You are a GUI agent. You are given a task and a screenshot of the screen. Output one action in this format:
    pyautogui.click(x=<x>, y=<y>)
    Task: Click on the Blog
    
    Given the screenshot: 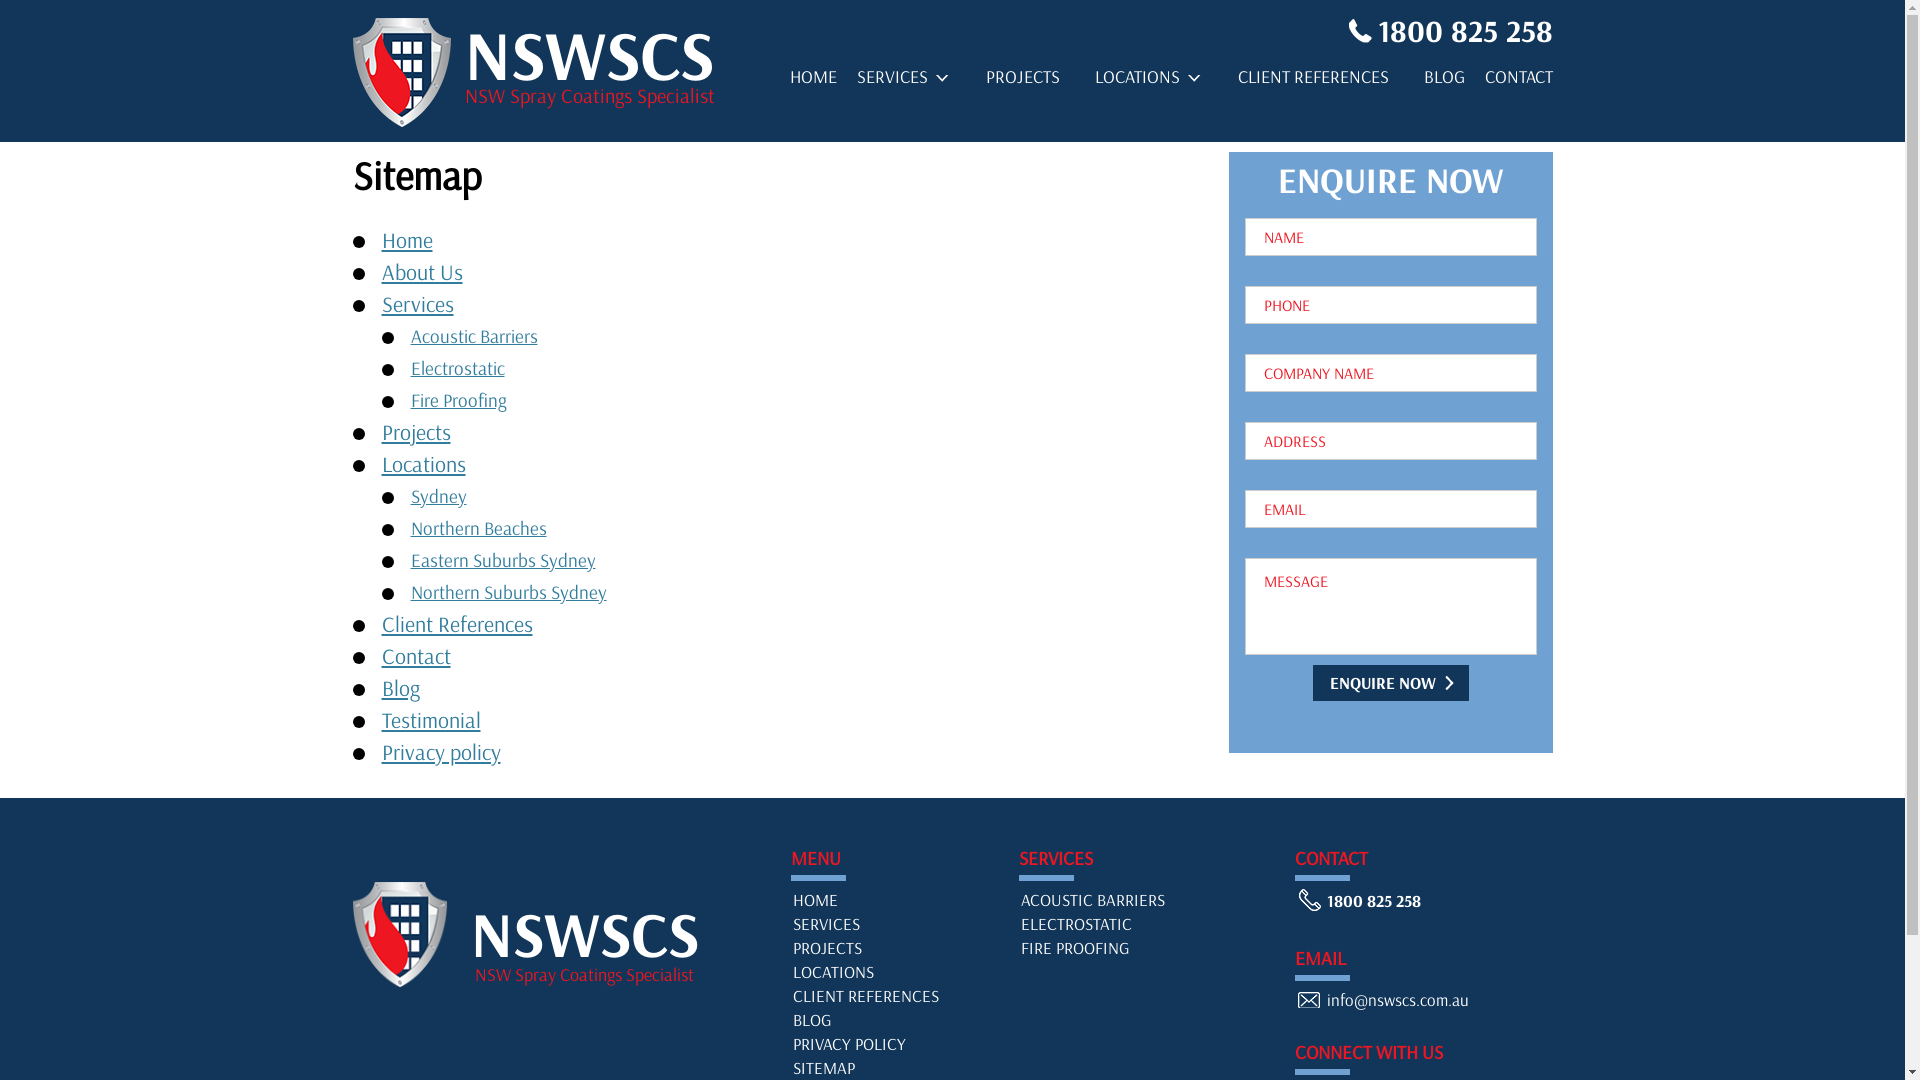 What is the action you would take?
    pyautogui.click(x=401, y=688)
    